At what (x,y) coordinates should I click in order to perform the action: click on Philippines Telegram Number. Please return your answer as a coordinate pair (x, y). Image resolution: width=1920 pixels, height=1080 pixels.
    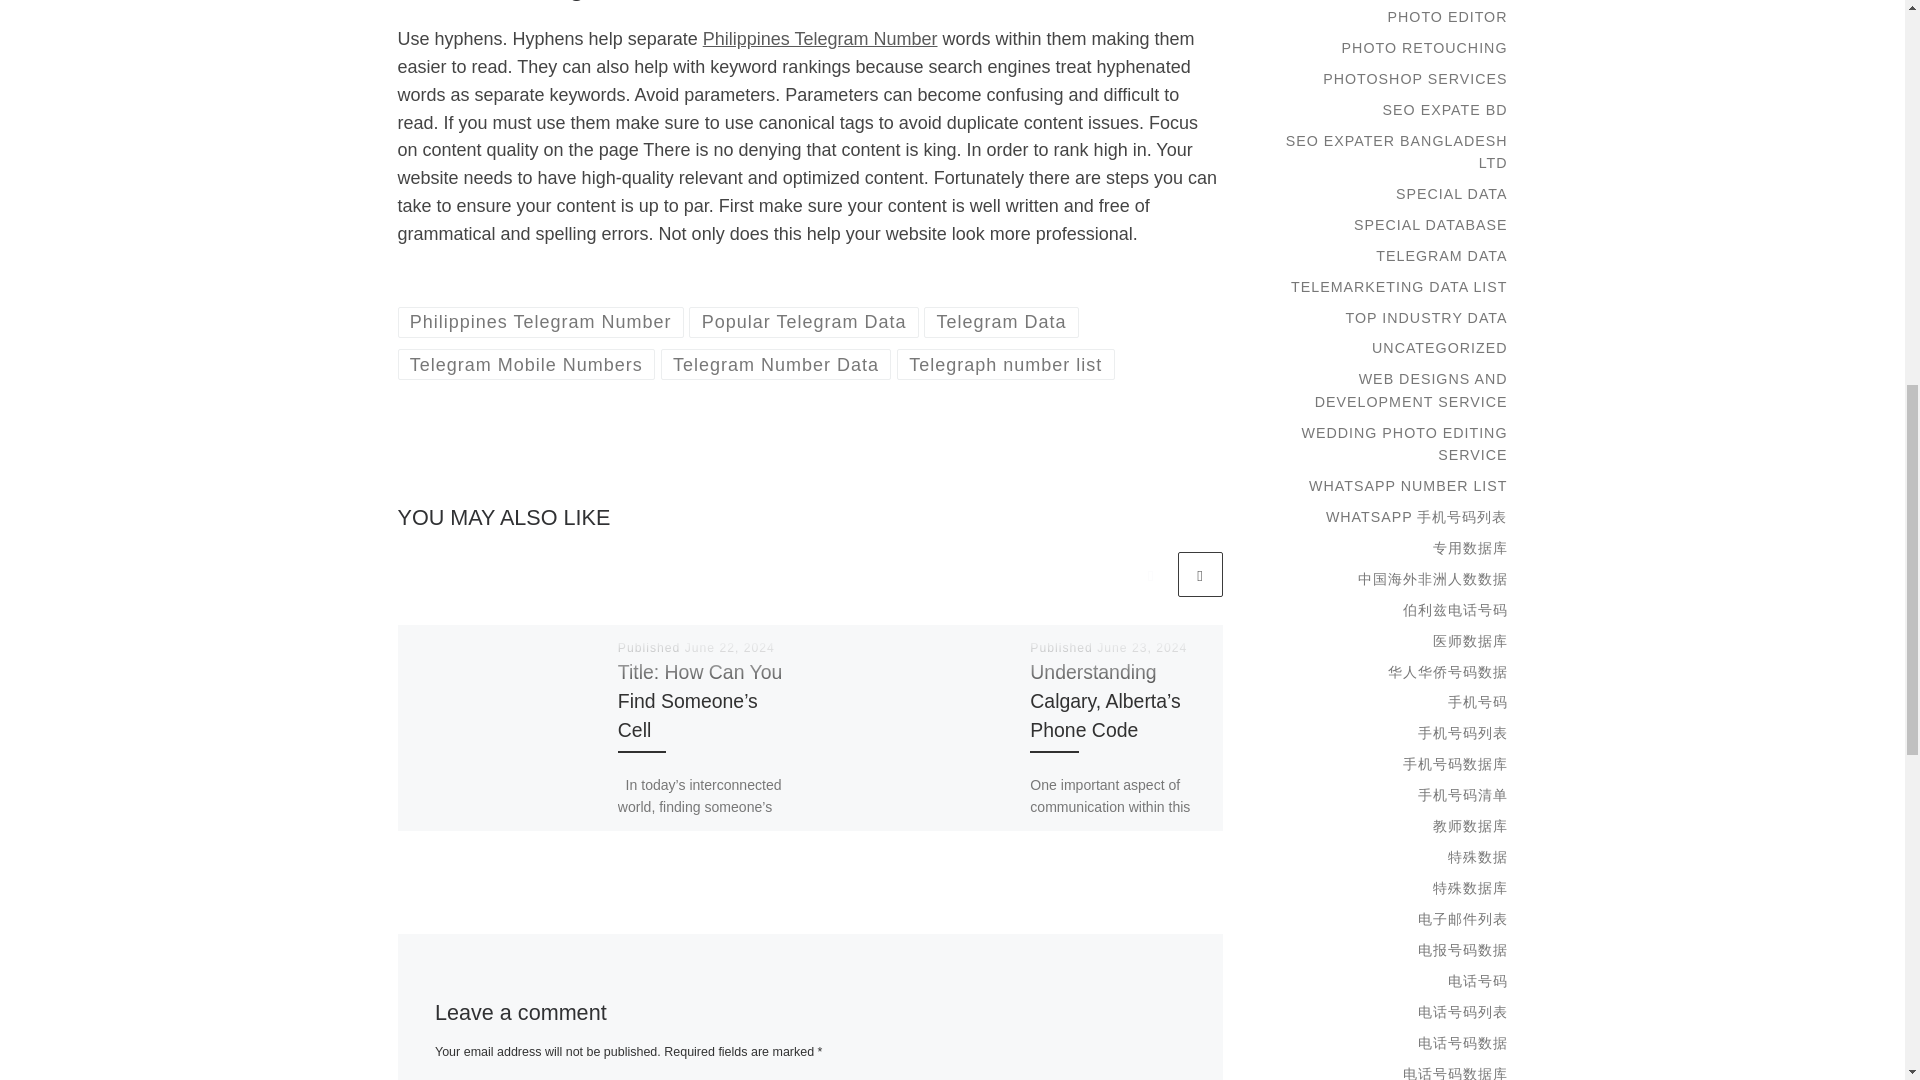
    Looking at the image, I should click on (820, 38).